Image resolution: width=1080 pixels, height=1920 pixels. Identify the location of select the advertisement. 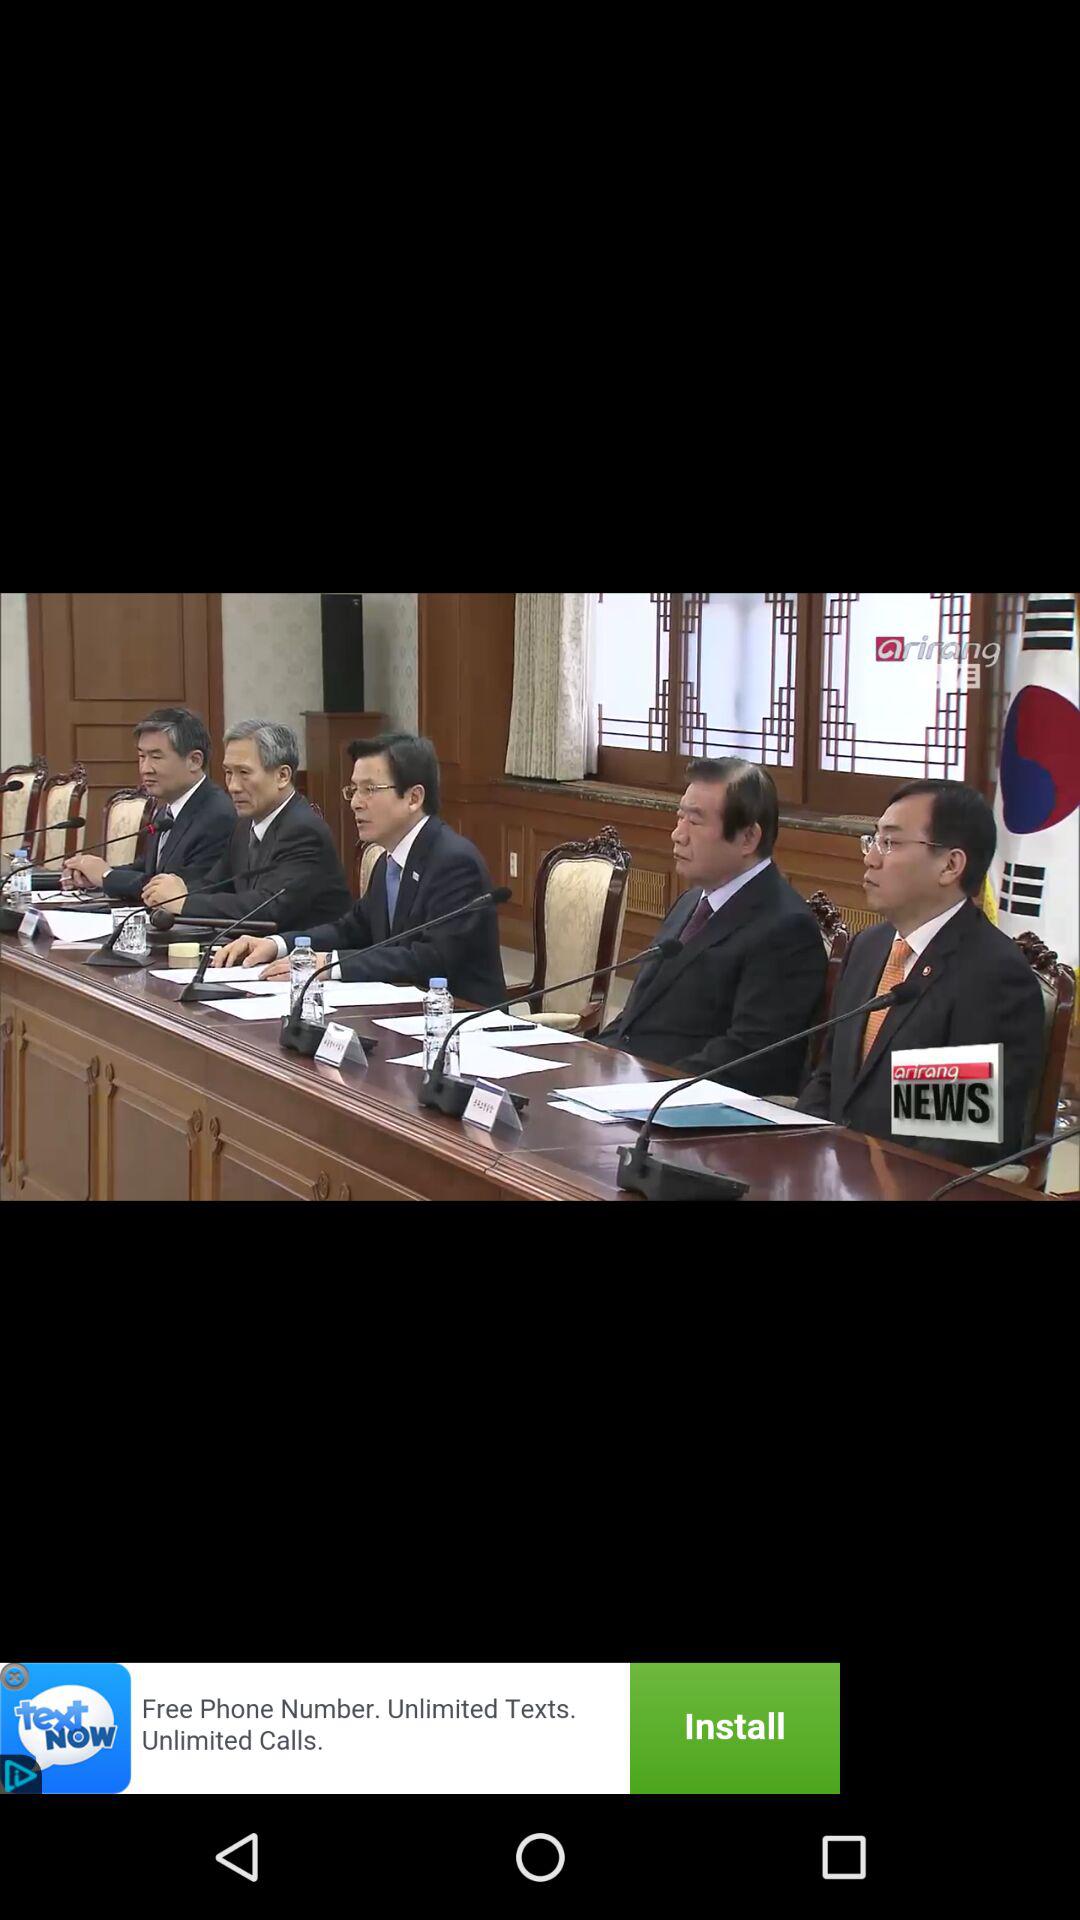
(420, 1728).